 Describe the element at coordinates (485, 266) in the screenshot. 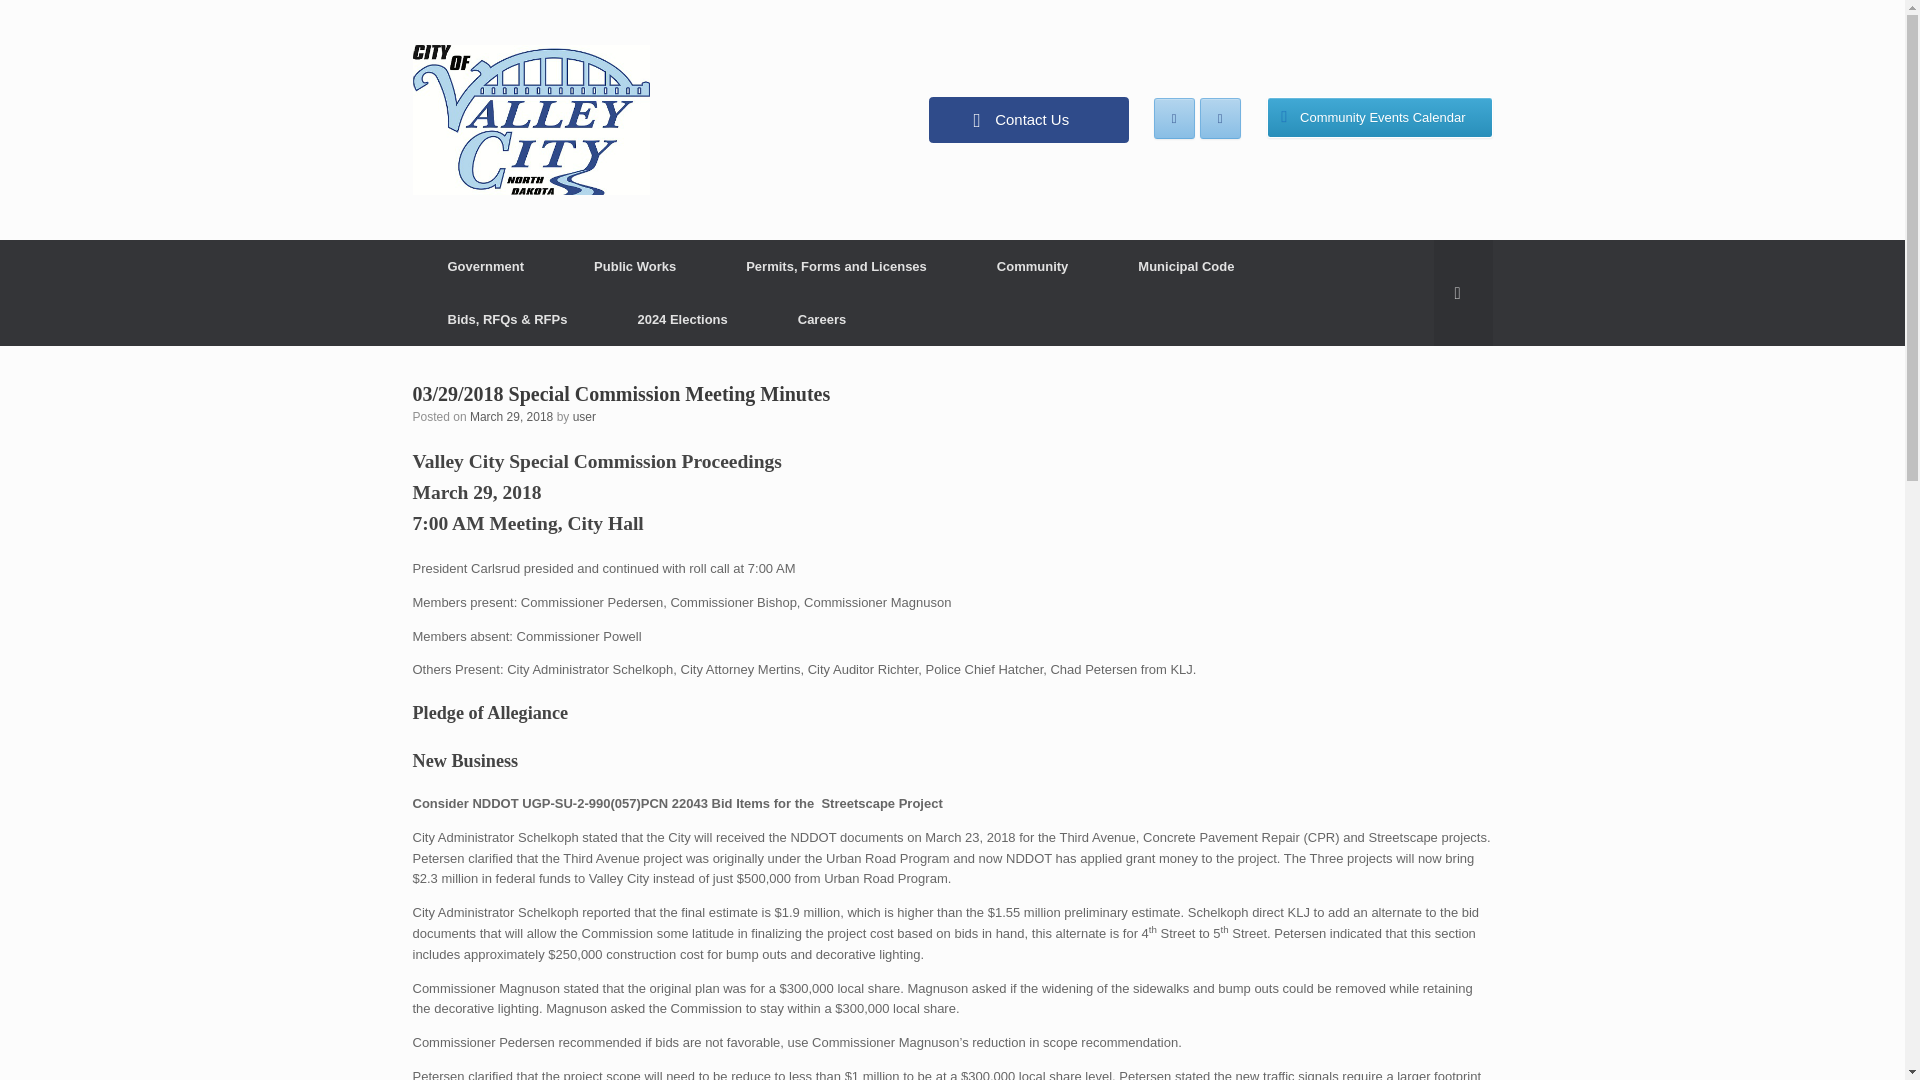

I see `Government` at that location.